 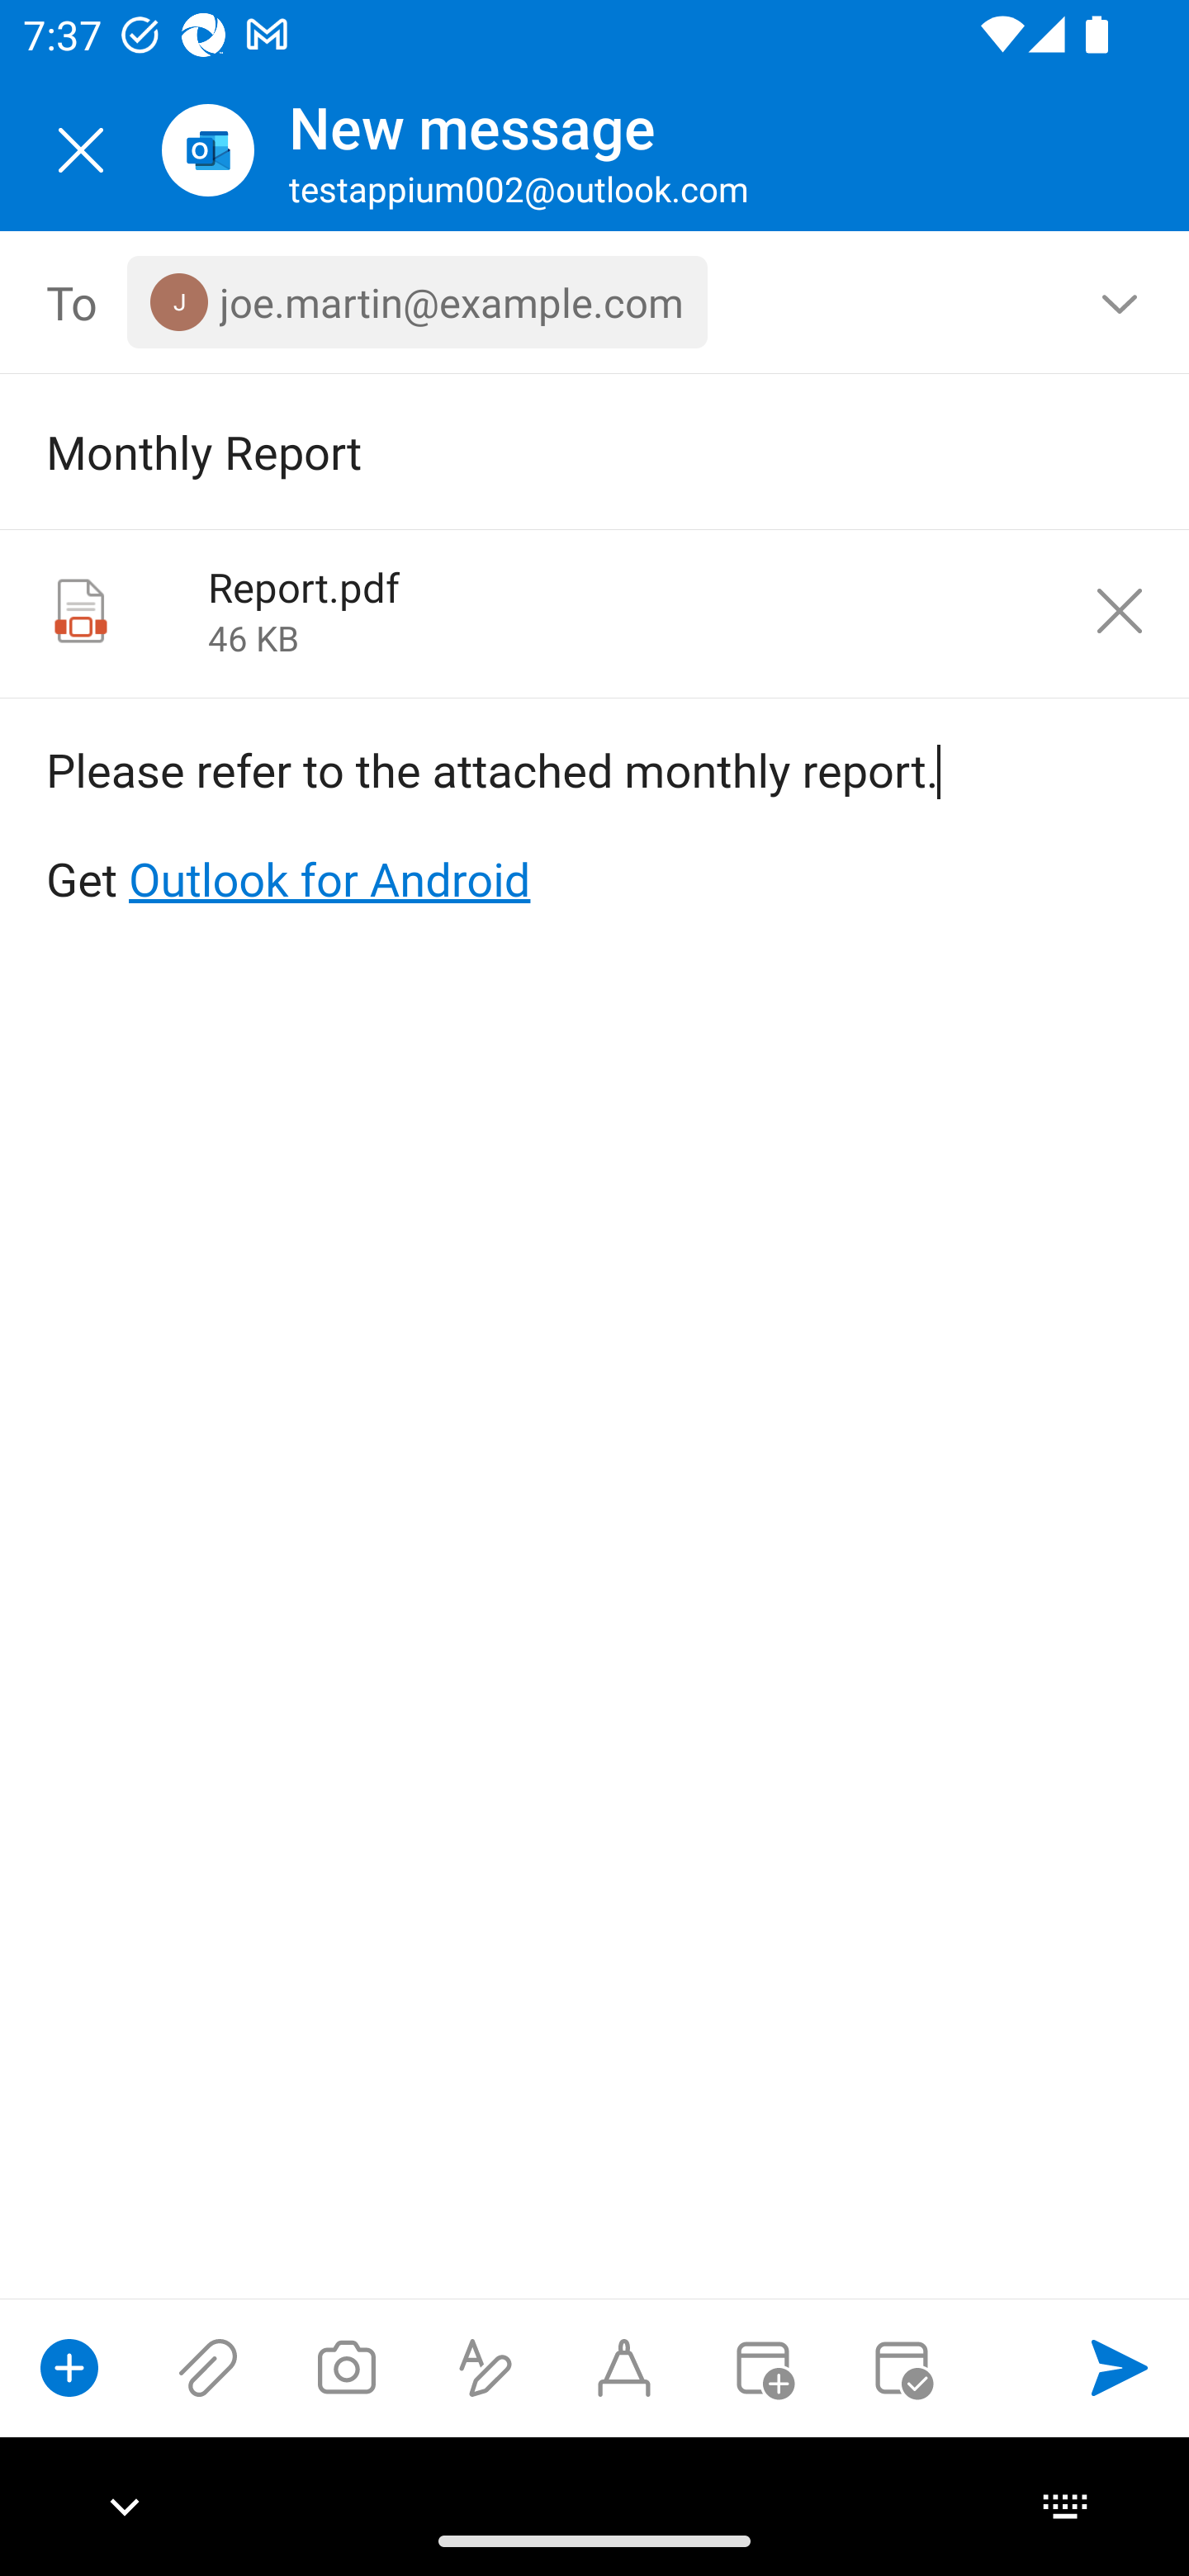 What do you see at coordinates (69, 2367) in the screenshot?
I see `Show compose options` at bounding box center [69, 2367].